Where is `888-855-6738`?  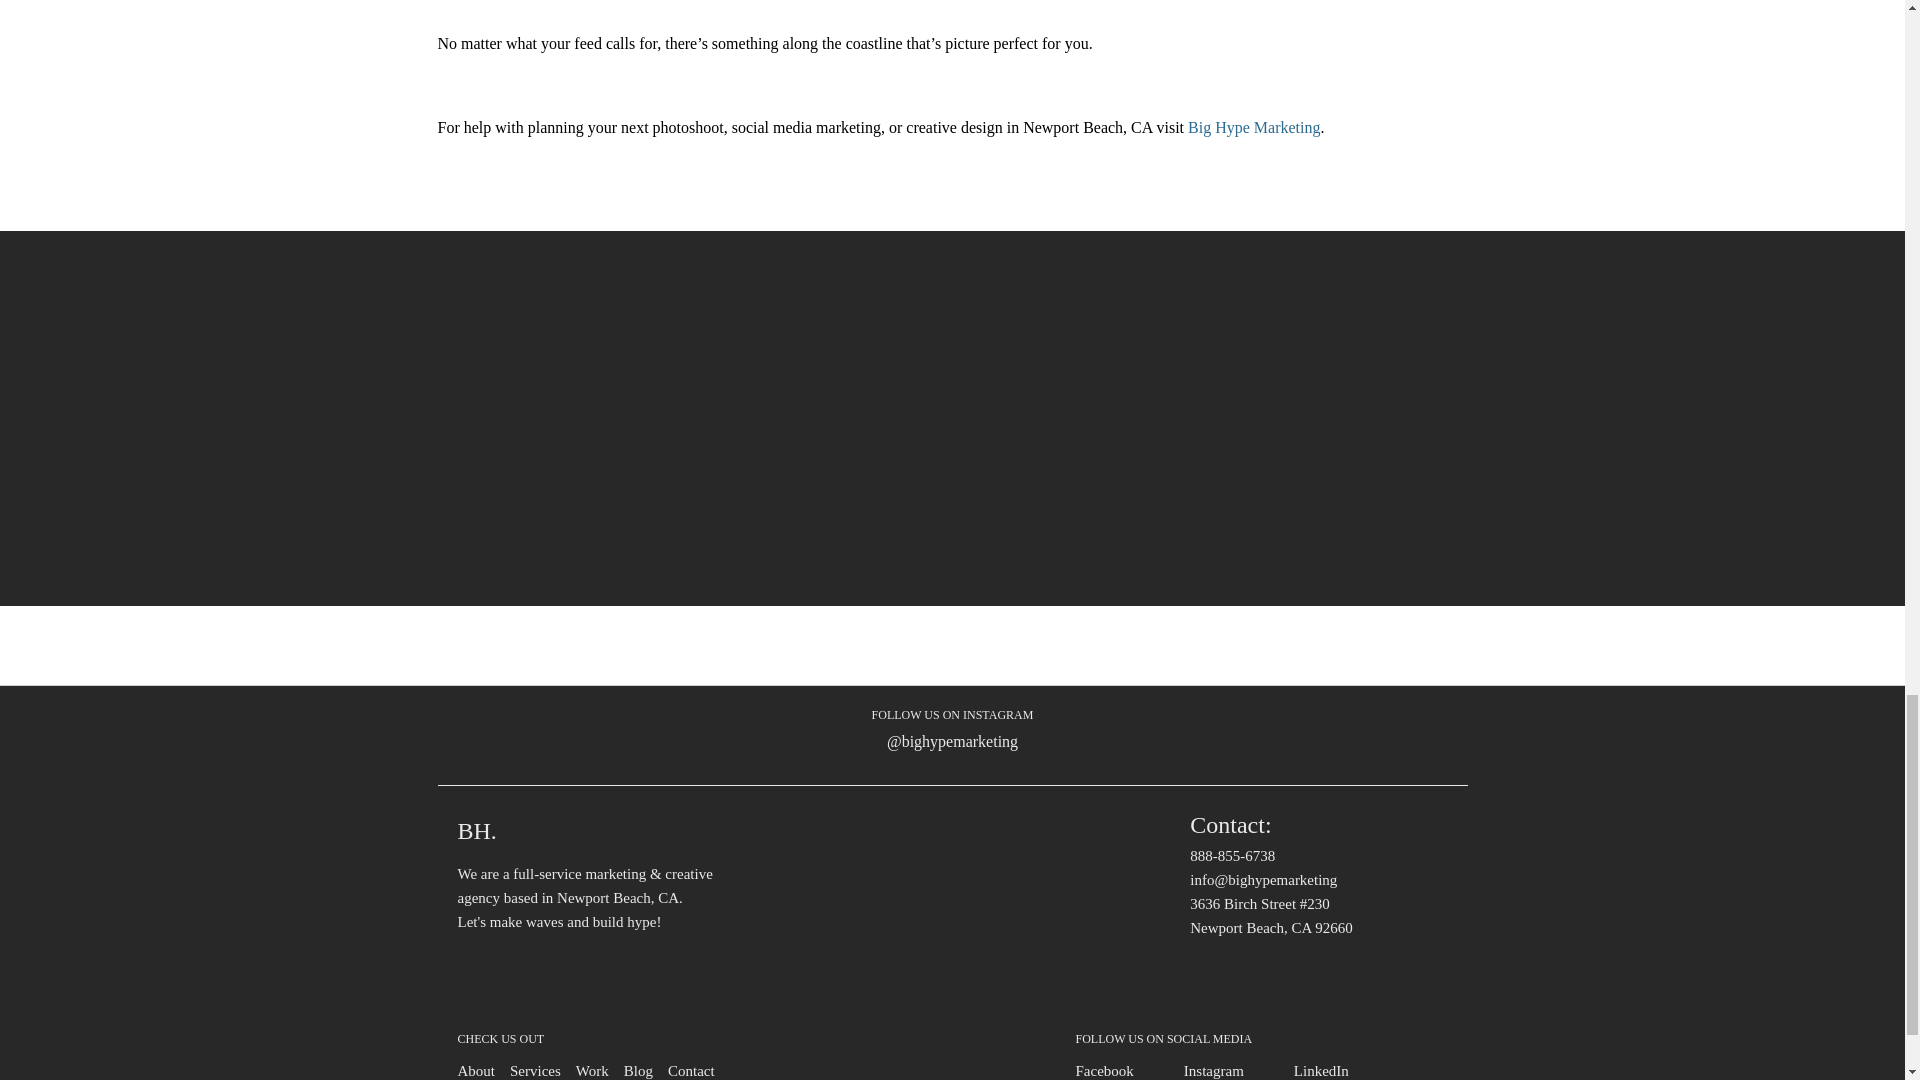 888-855-6738 is located at coordinates (1232, 856).